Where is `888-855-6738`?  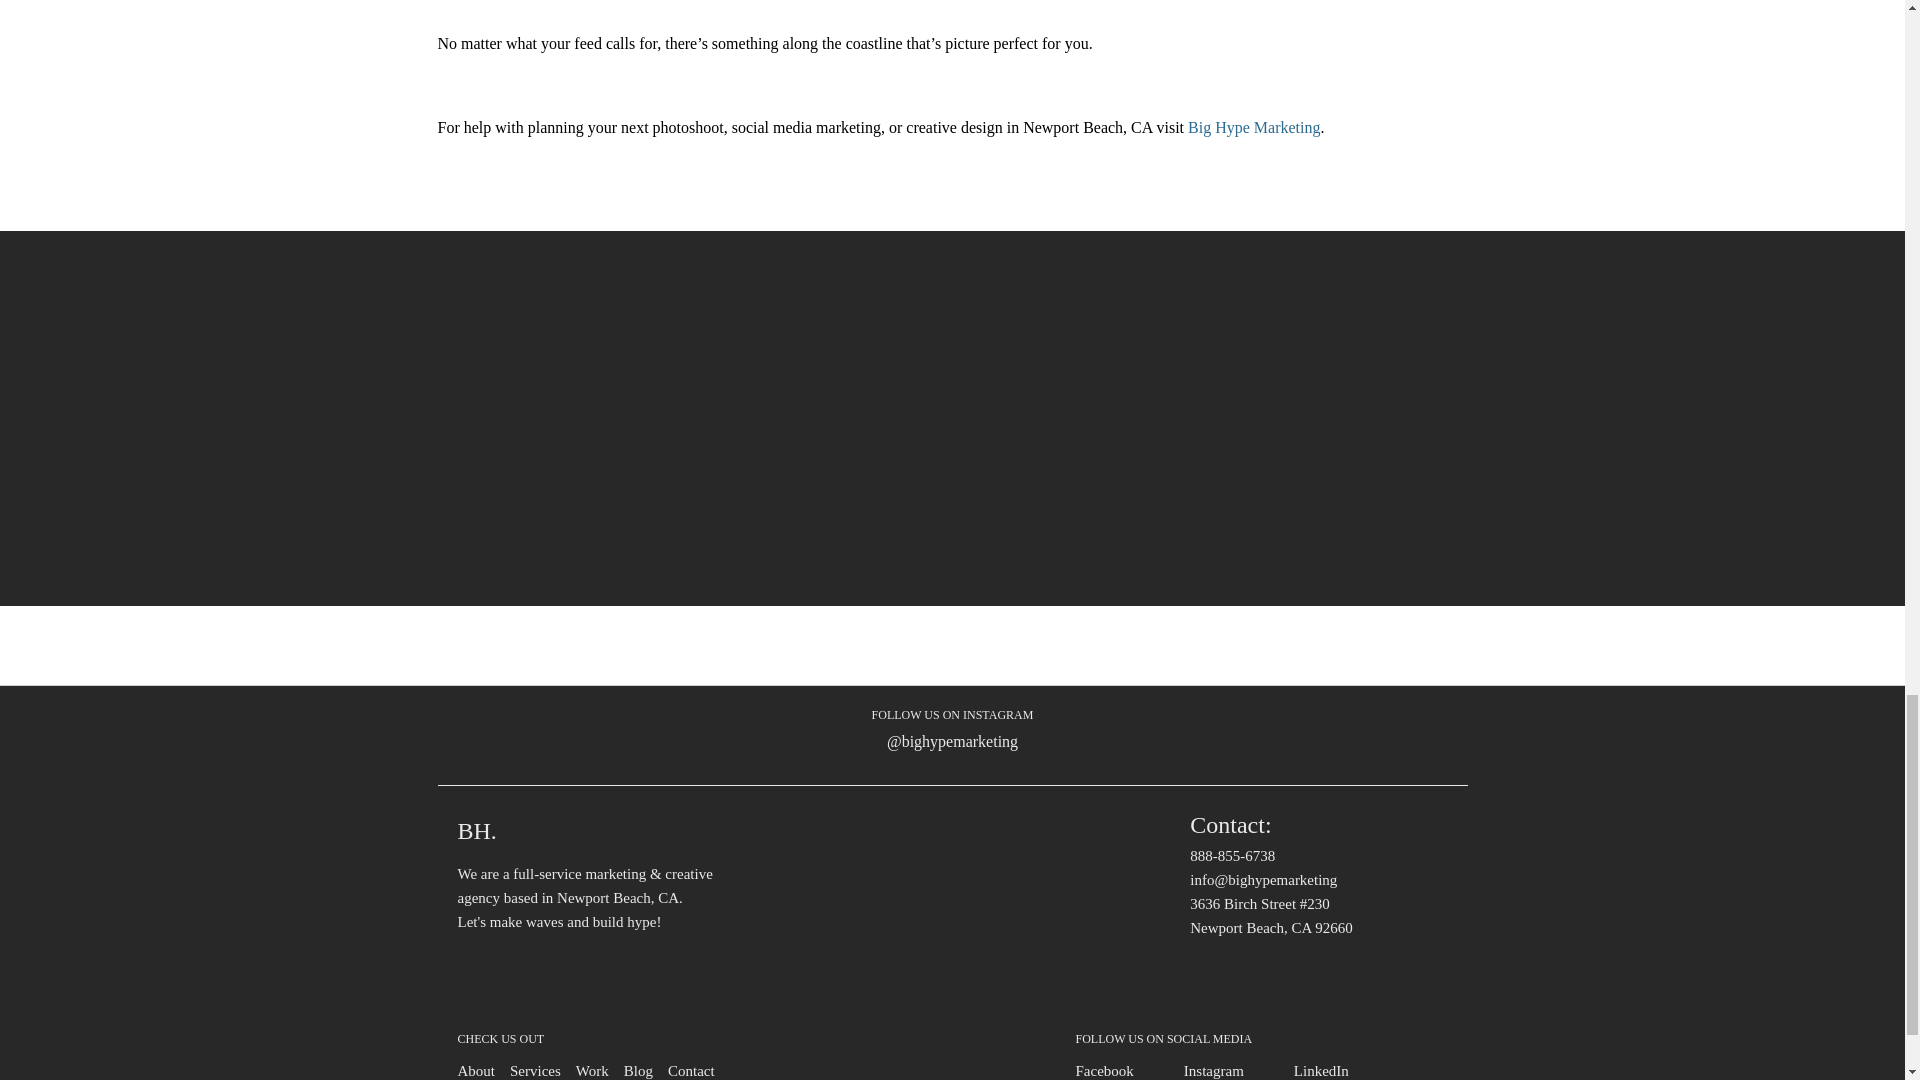 888-855-6738 is located at coordinates (1232, 856).